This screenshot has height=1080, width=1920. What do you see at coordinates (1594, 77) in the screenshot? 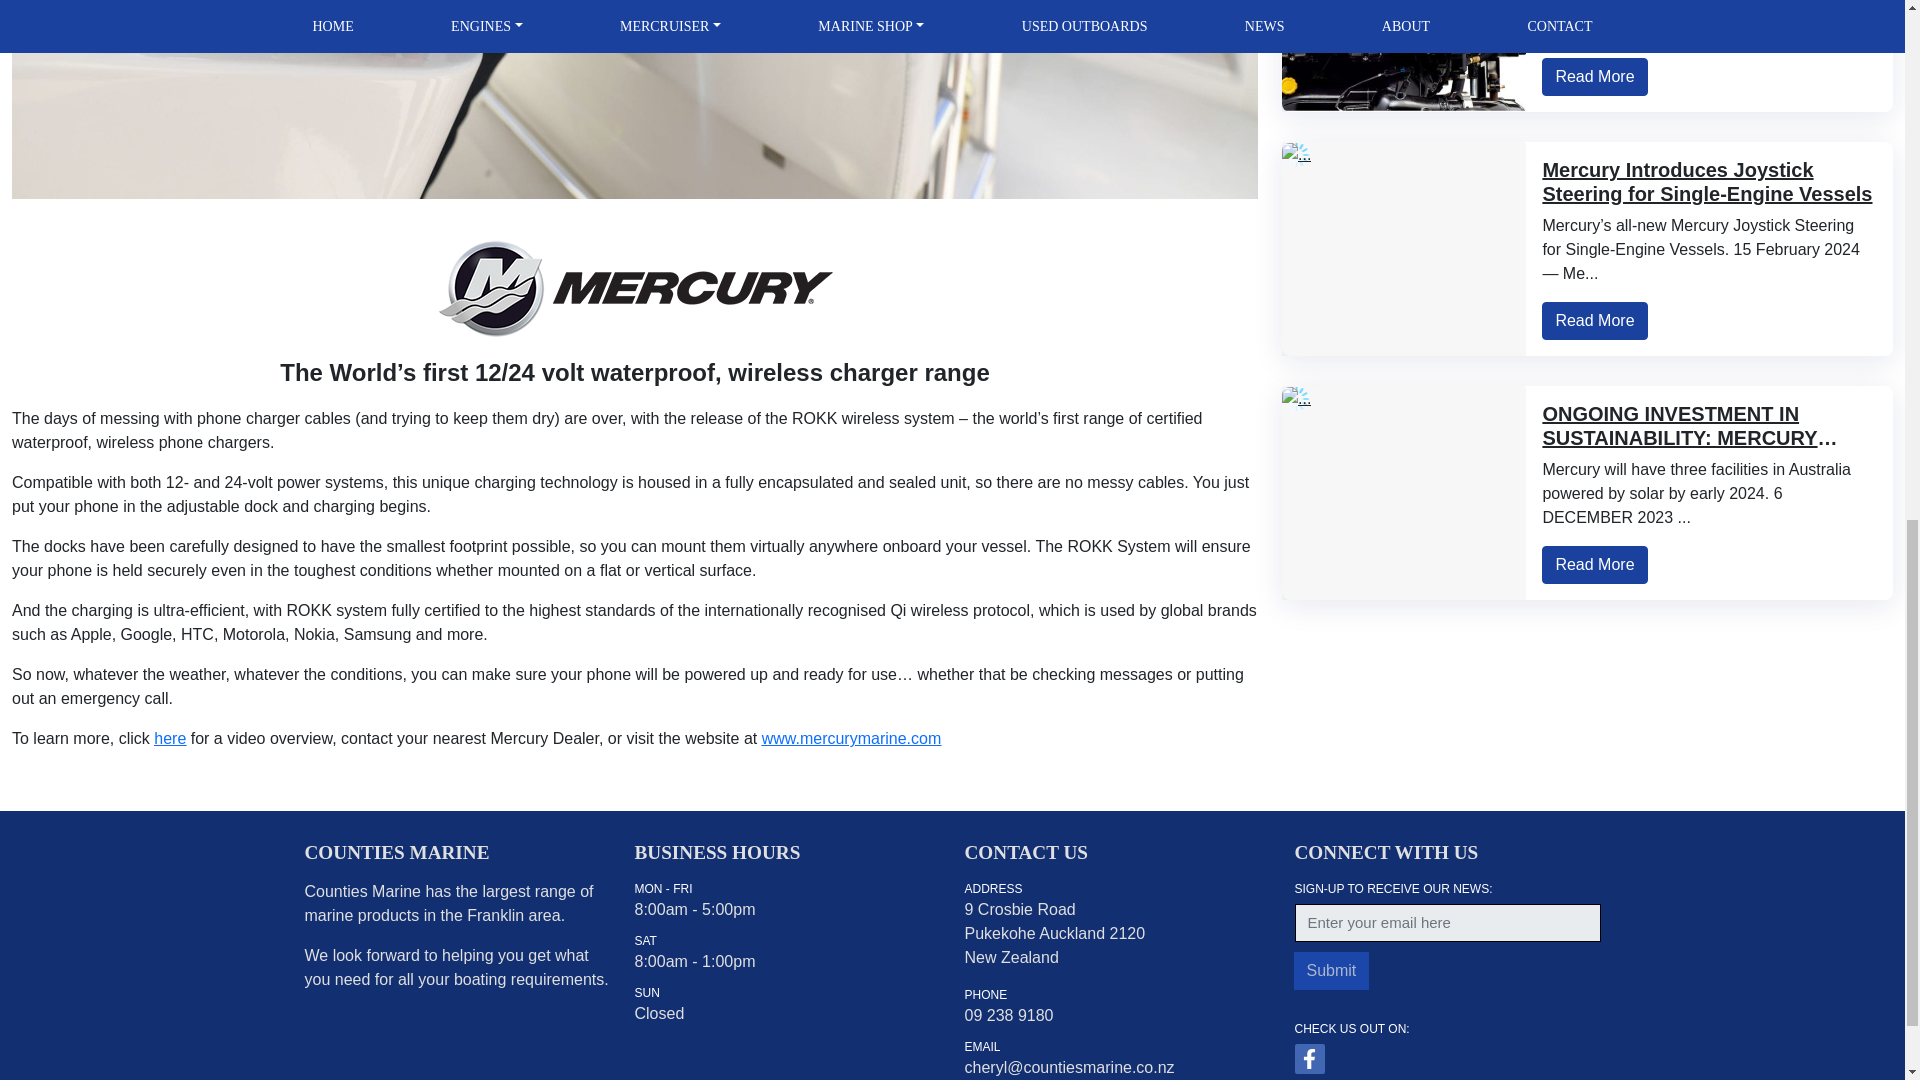
I see `Read More` at bounding box center [1594, 77].